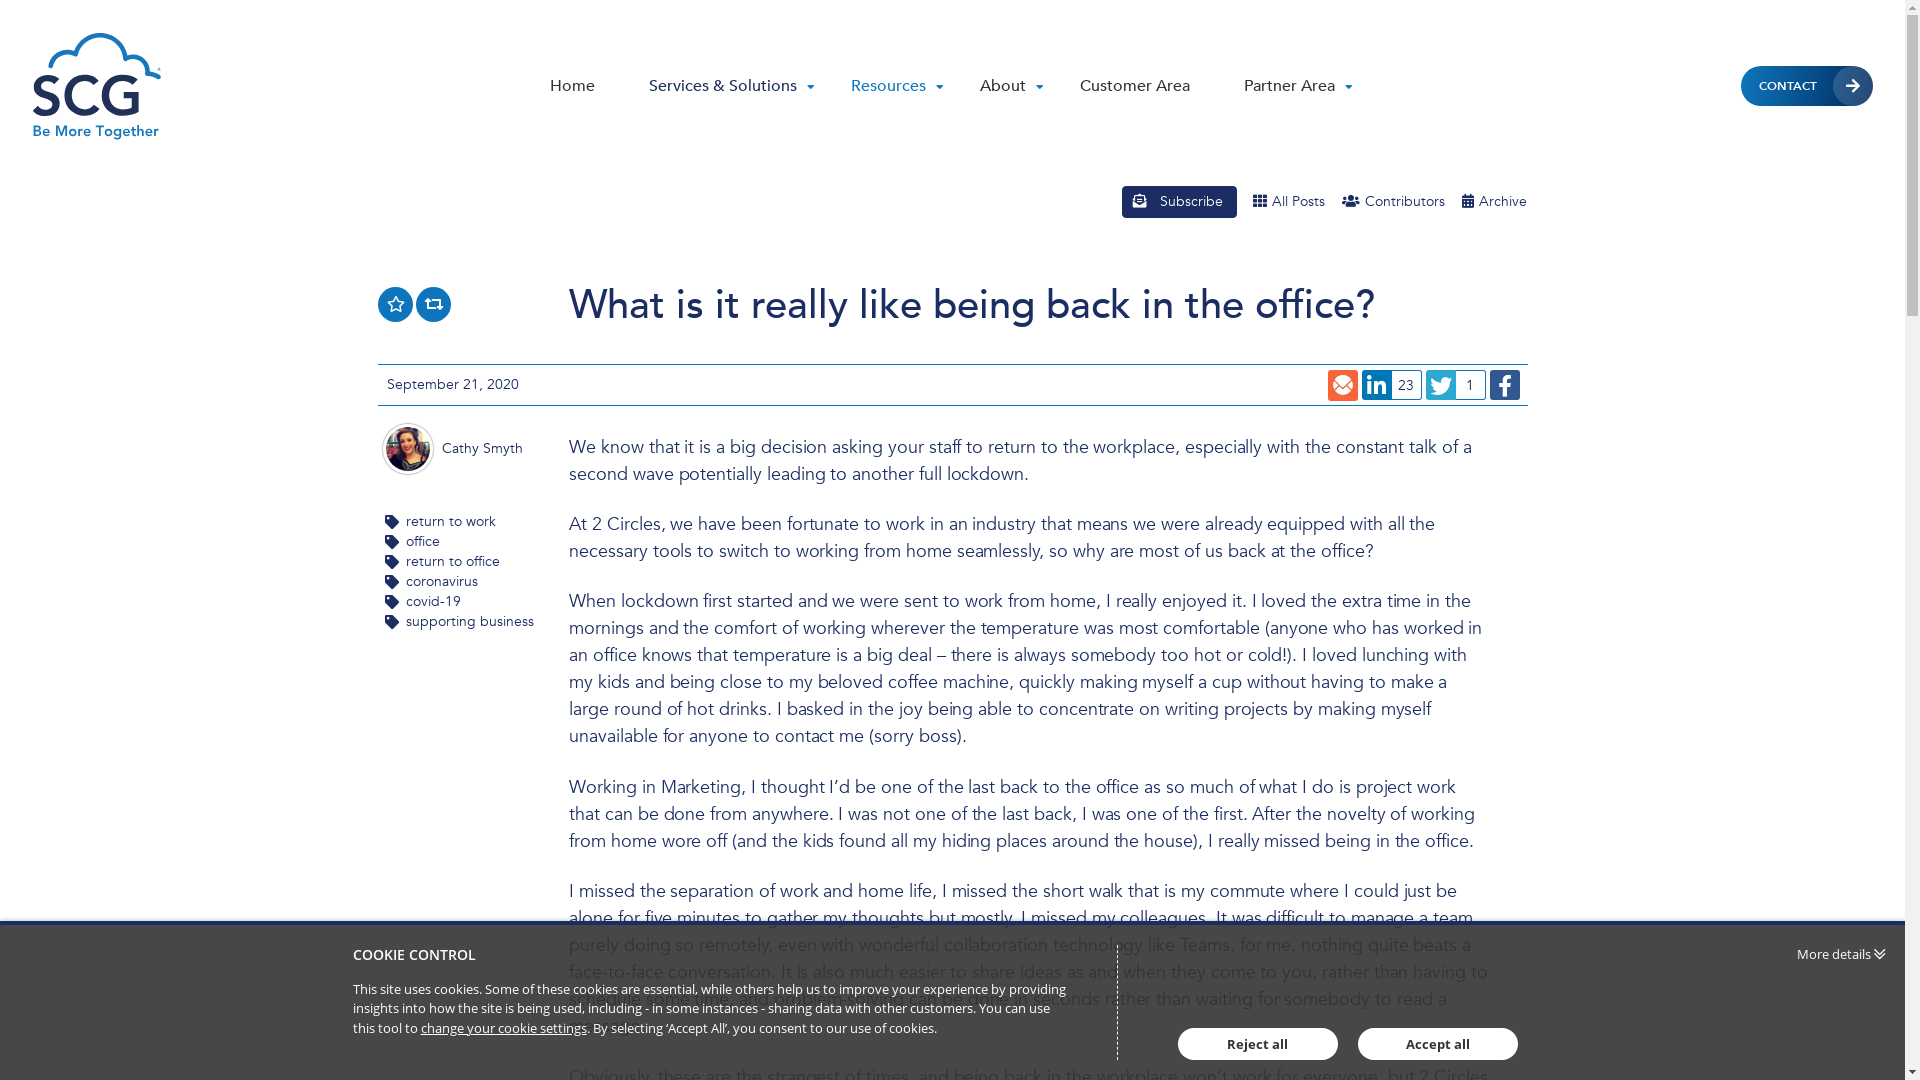 The image size is (1920, 1080). What do you see at coordinates (1343, 384) in the screenshot?
I see `Email` at bounding box center [1343, 384].